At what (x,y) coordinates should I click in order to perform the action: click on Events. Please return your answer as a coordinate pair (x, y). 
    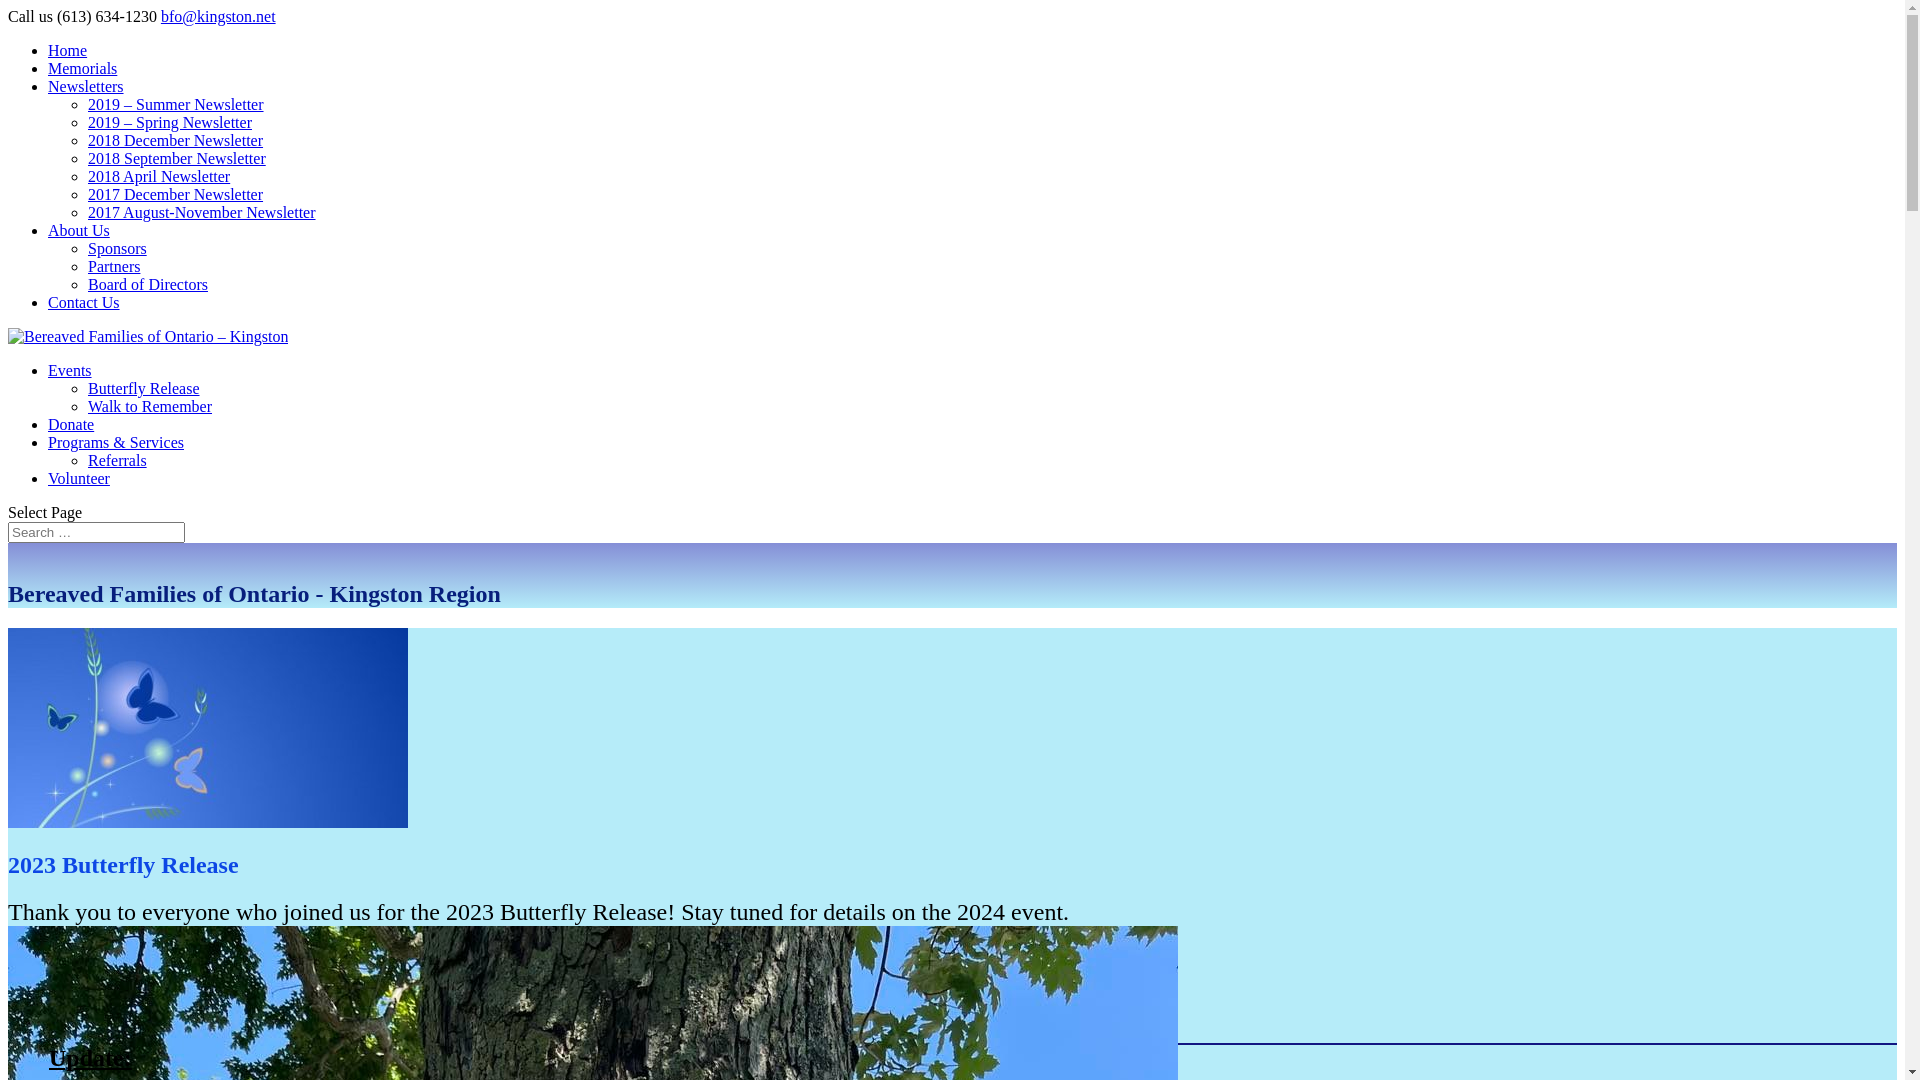
    Looking at the image, I should click on (70, 370).